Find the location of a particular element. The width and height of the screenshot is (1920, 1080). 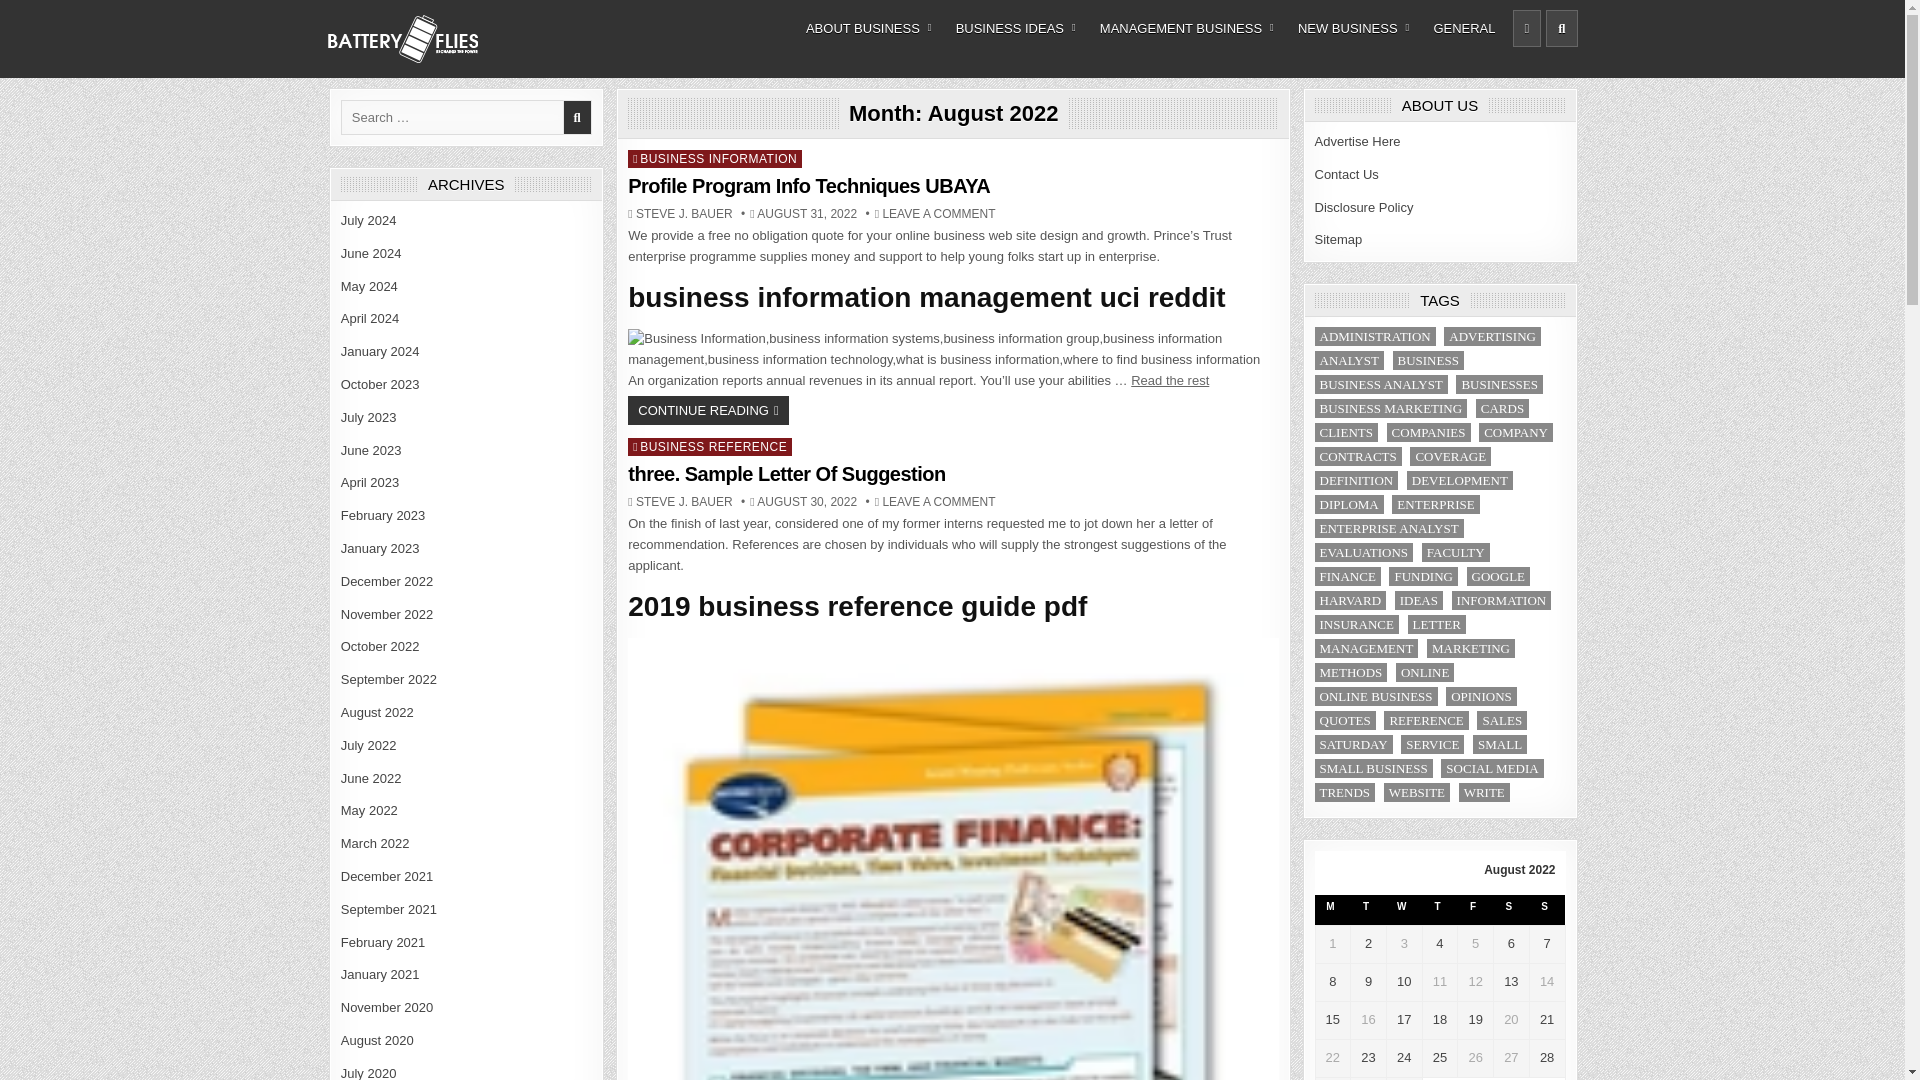

July 2024 is located at coordinates (369, 220).